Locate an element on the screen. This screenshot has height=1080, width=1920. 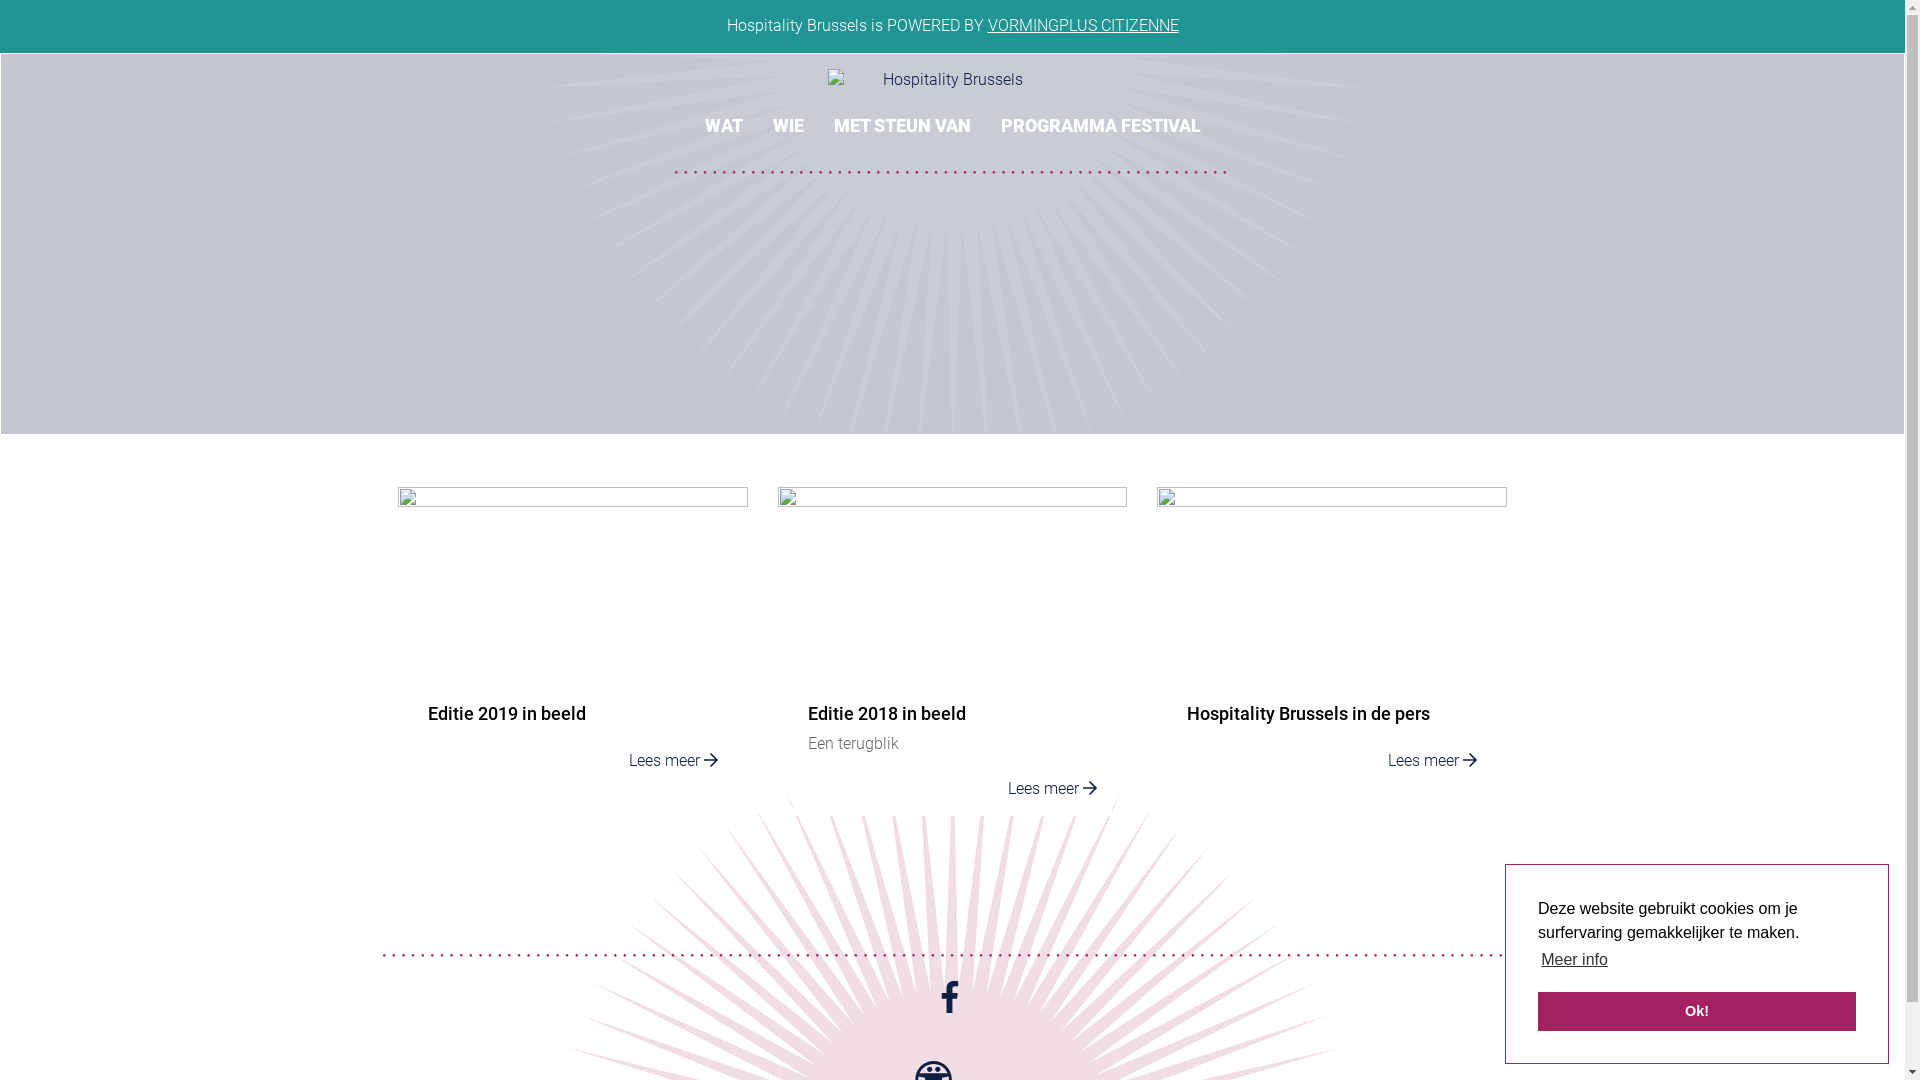
Hospitality Brussels in de pers
Lees meer is located at coordinates (1332, 667).